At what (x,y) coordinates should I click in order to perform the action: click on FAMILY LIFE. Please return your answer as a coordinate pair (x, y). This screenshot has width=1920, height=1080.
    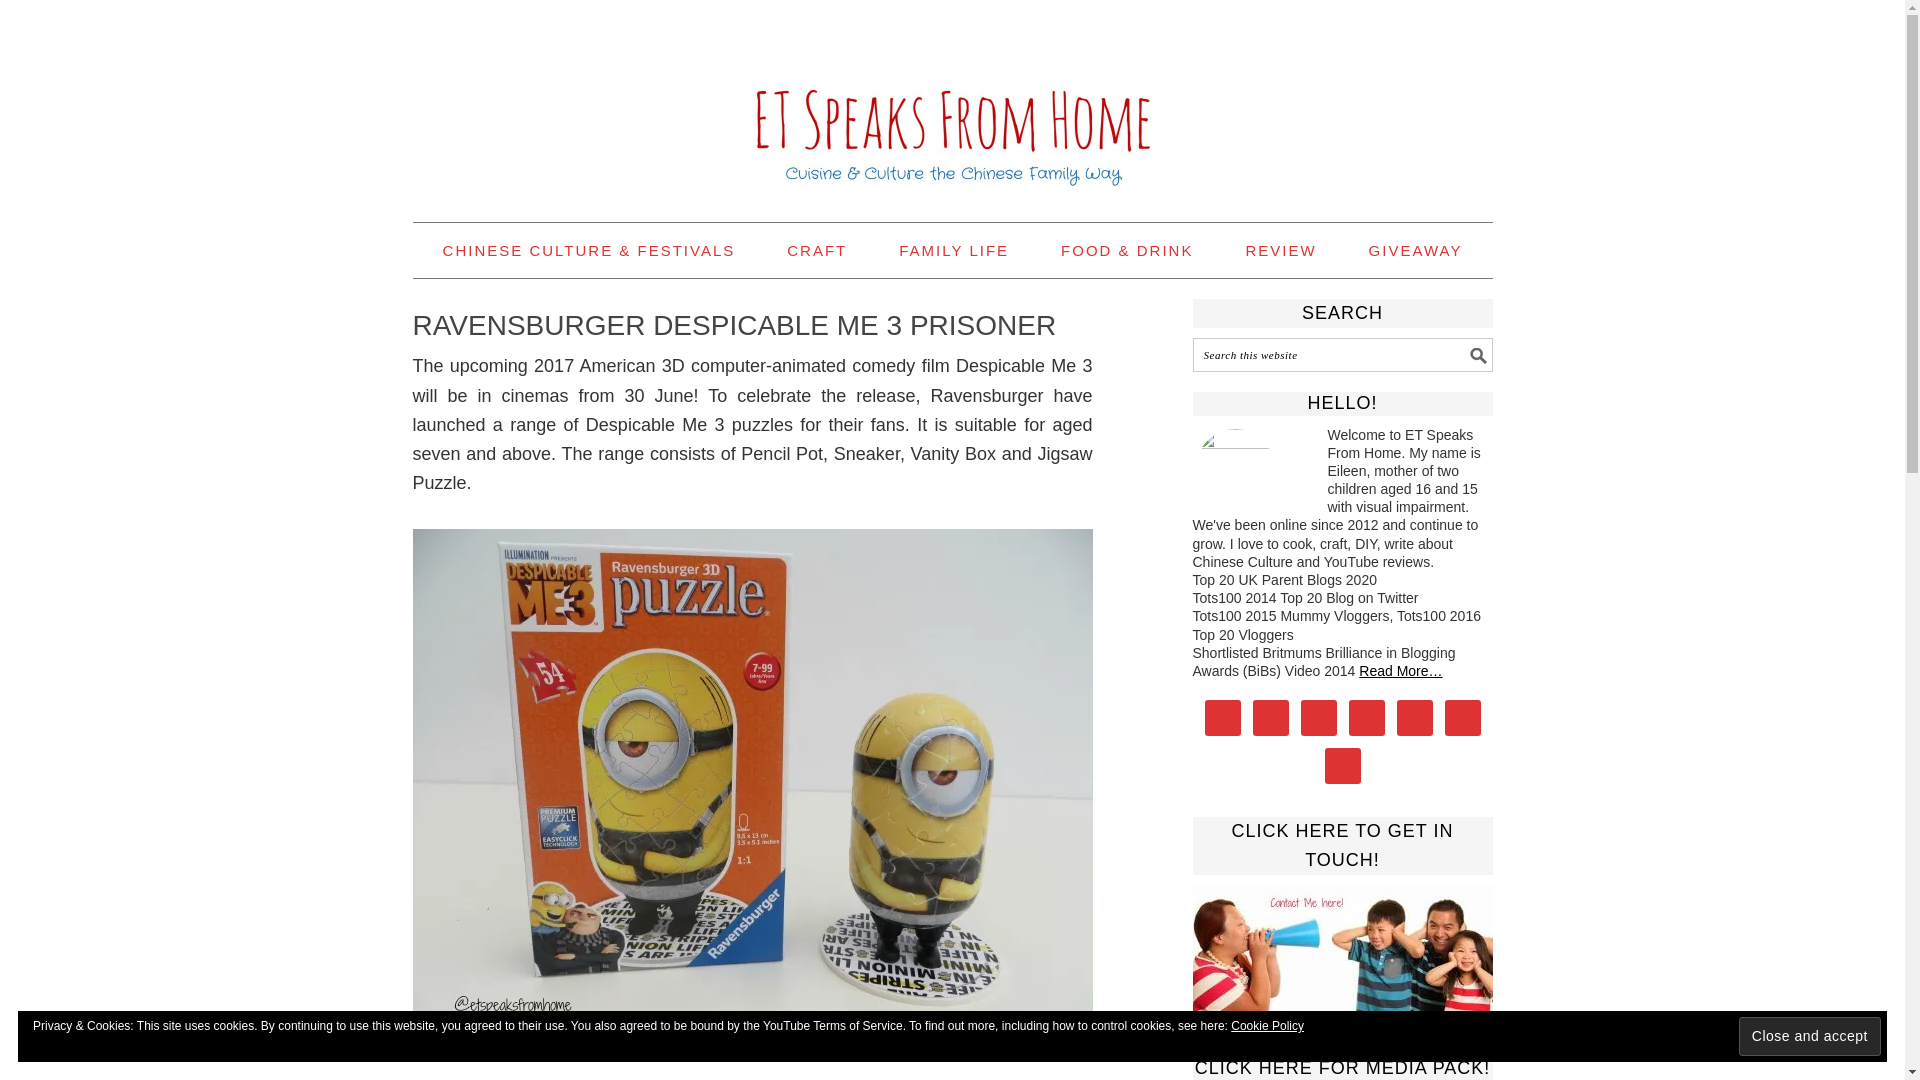
    Looking at the image, I should click on (954, 250).